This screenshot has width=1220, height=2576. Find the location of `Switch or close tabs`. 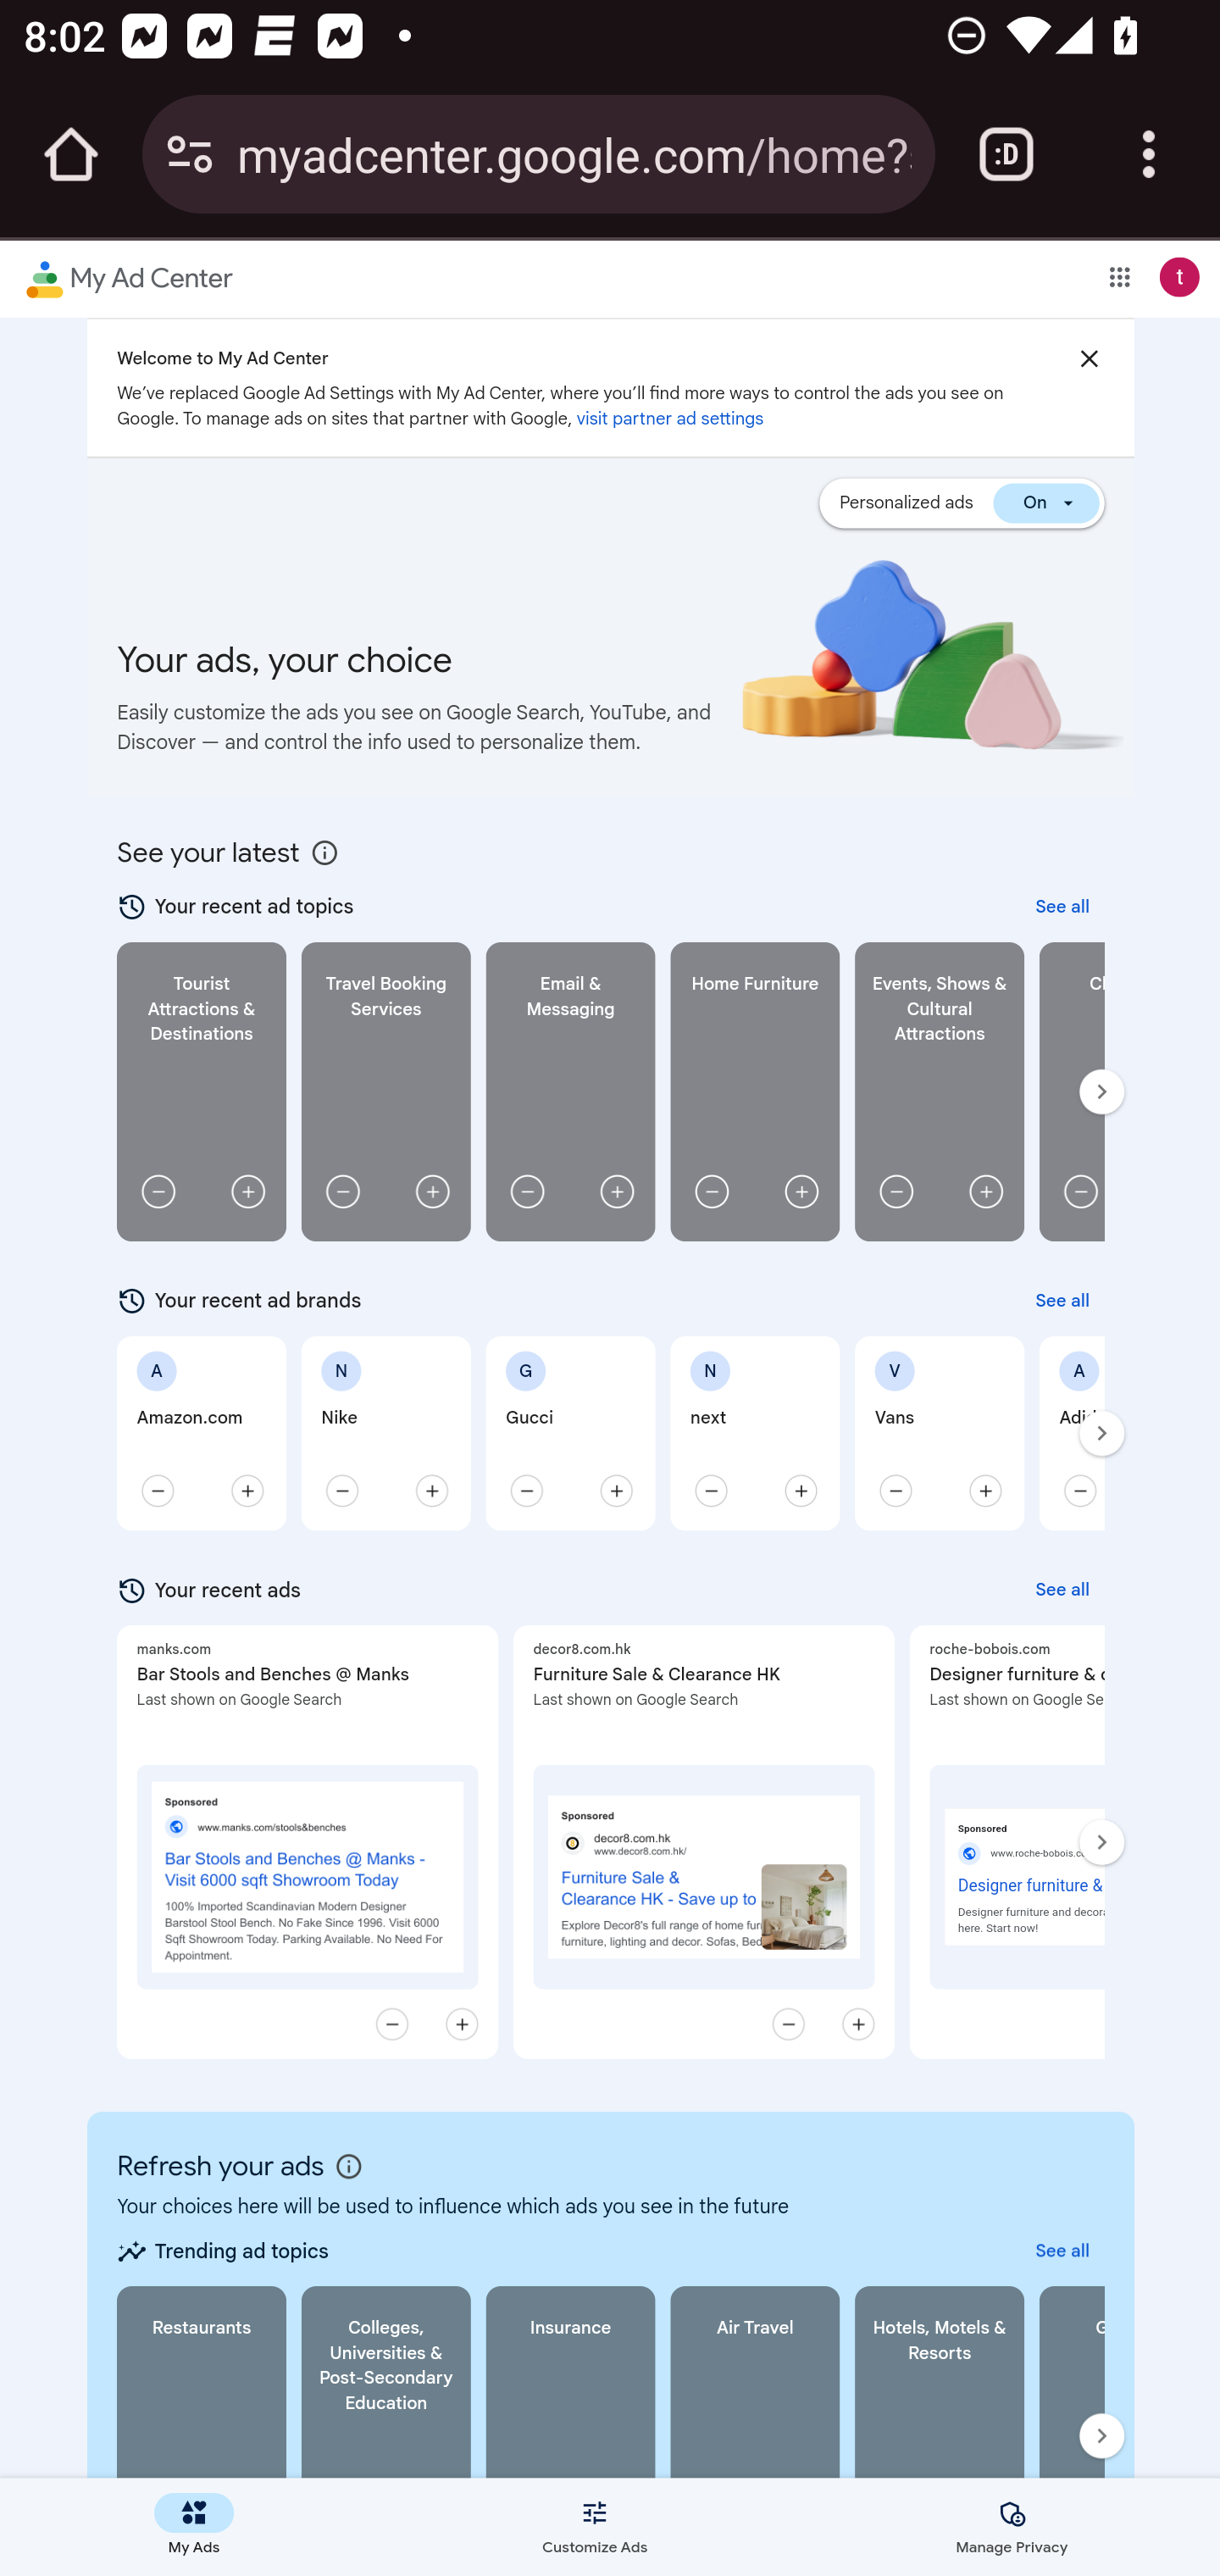

Switch or close tabs is located at coordinates (1006, 154).